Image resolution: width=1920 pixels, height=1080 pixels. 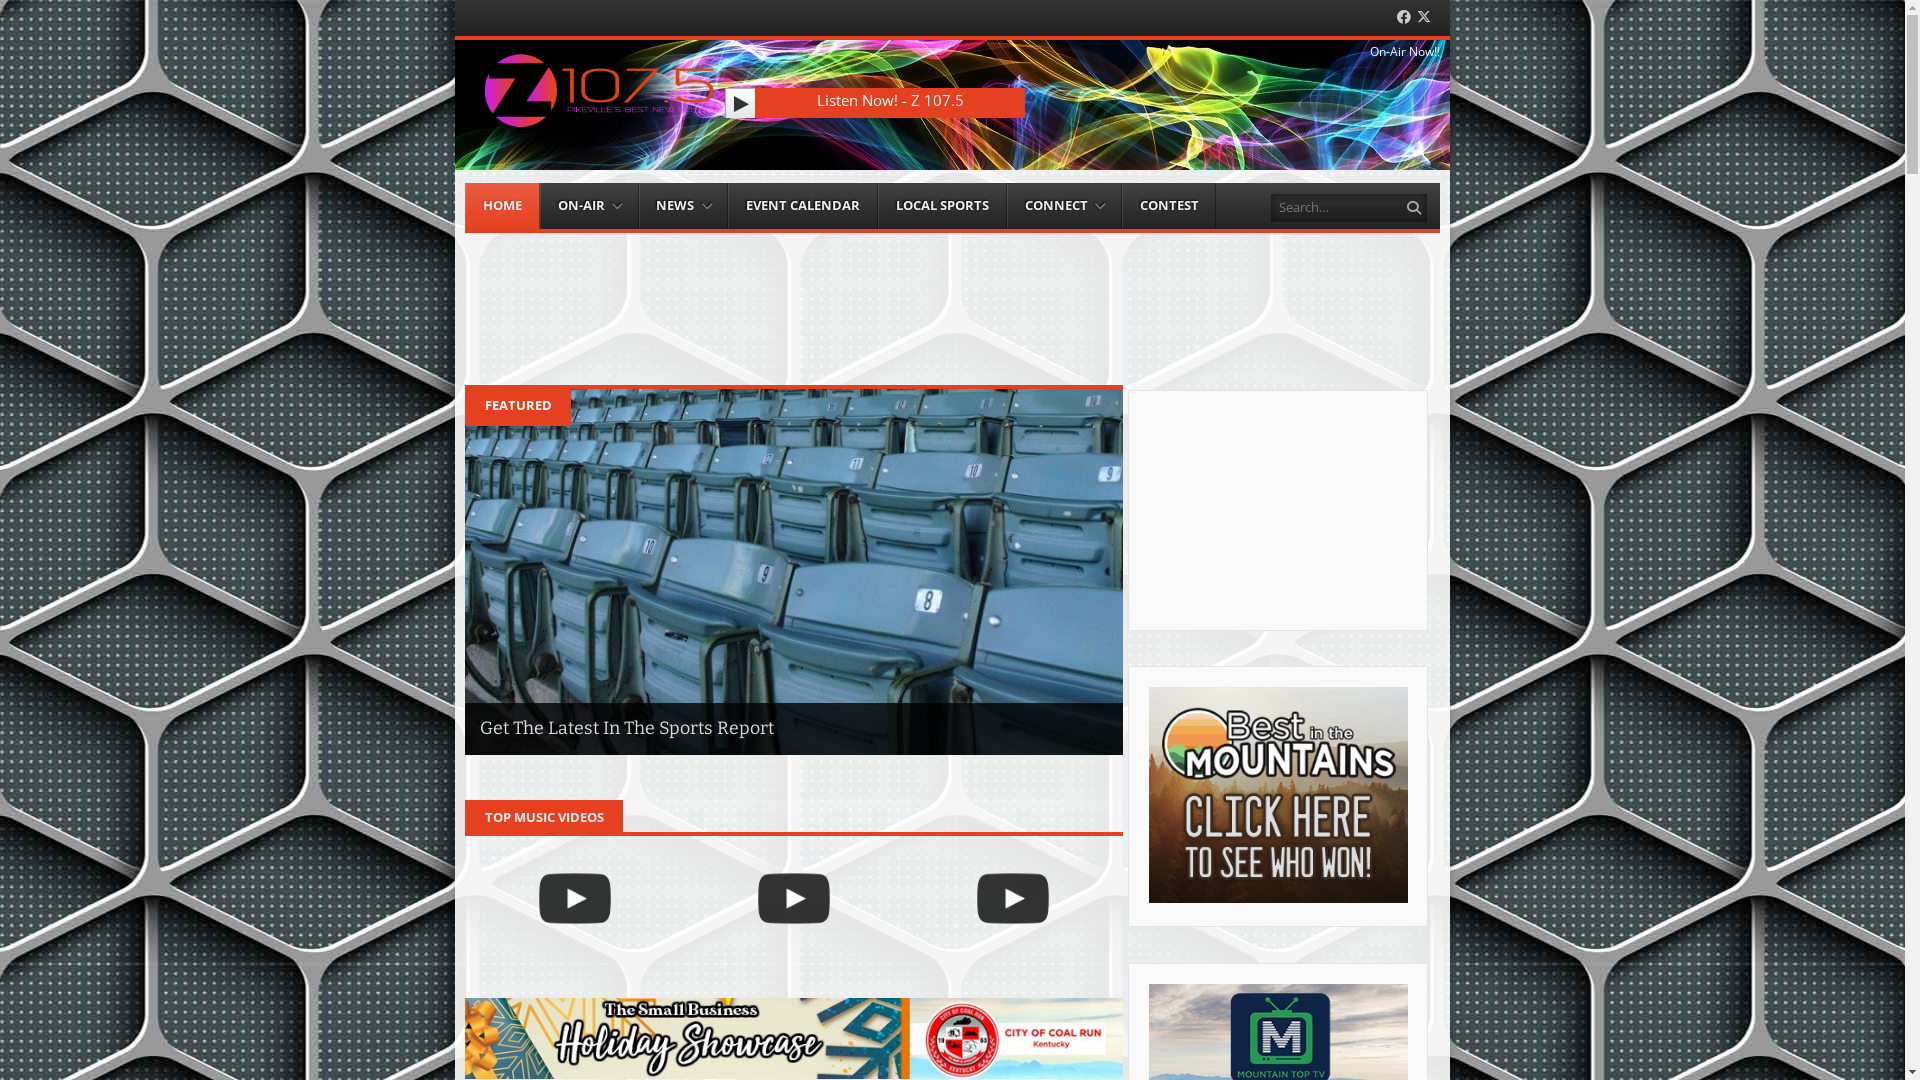 I want to click on Skip to content, so click(x=510, y=193).